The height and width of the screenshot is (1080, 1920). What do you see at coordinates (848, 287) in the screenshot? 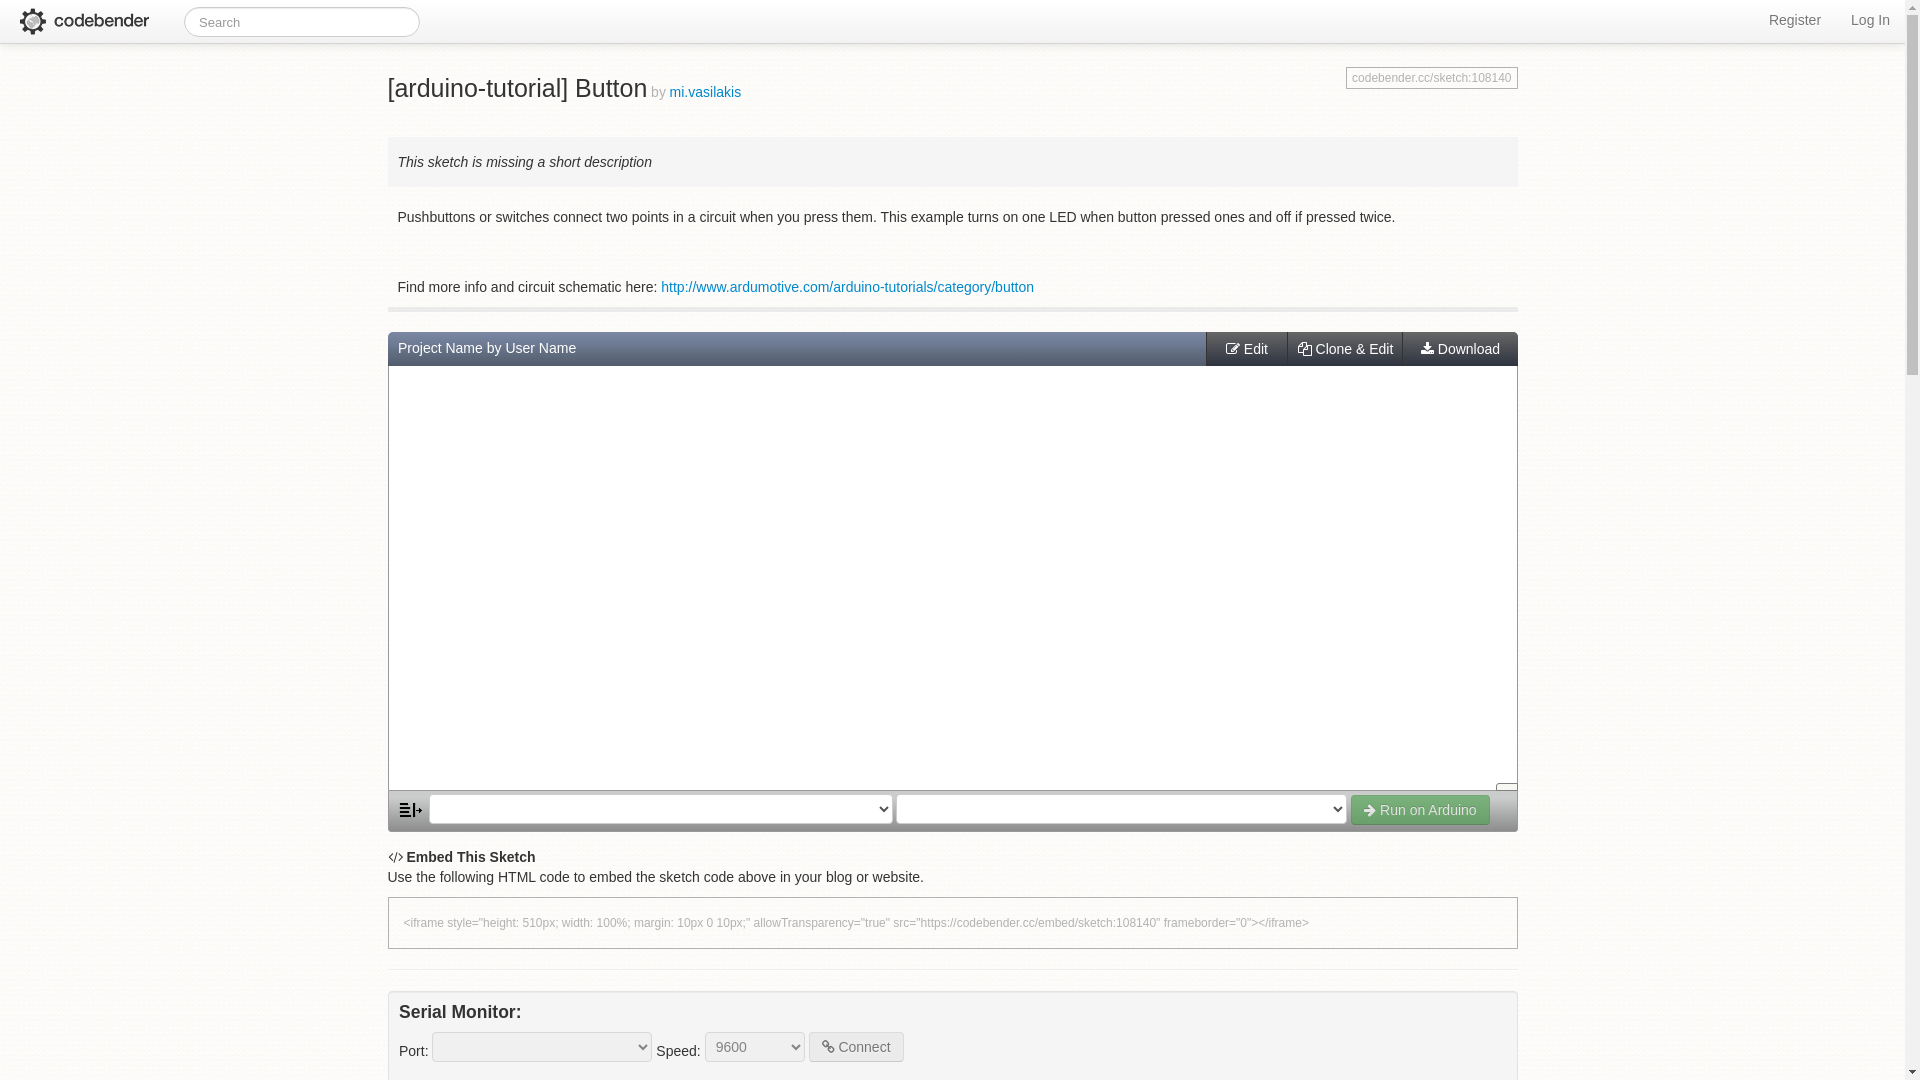
I see `http://www.ardumotive.com/arduino-tutorials/category/button` at bounding box center [848, 287].